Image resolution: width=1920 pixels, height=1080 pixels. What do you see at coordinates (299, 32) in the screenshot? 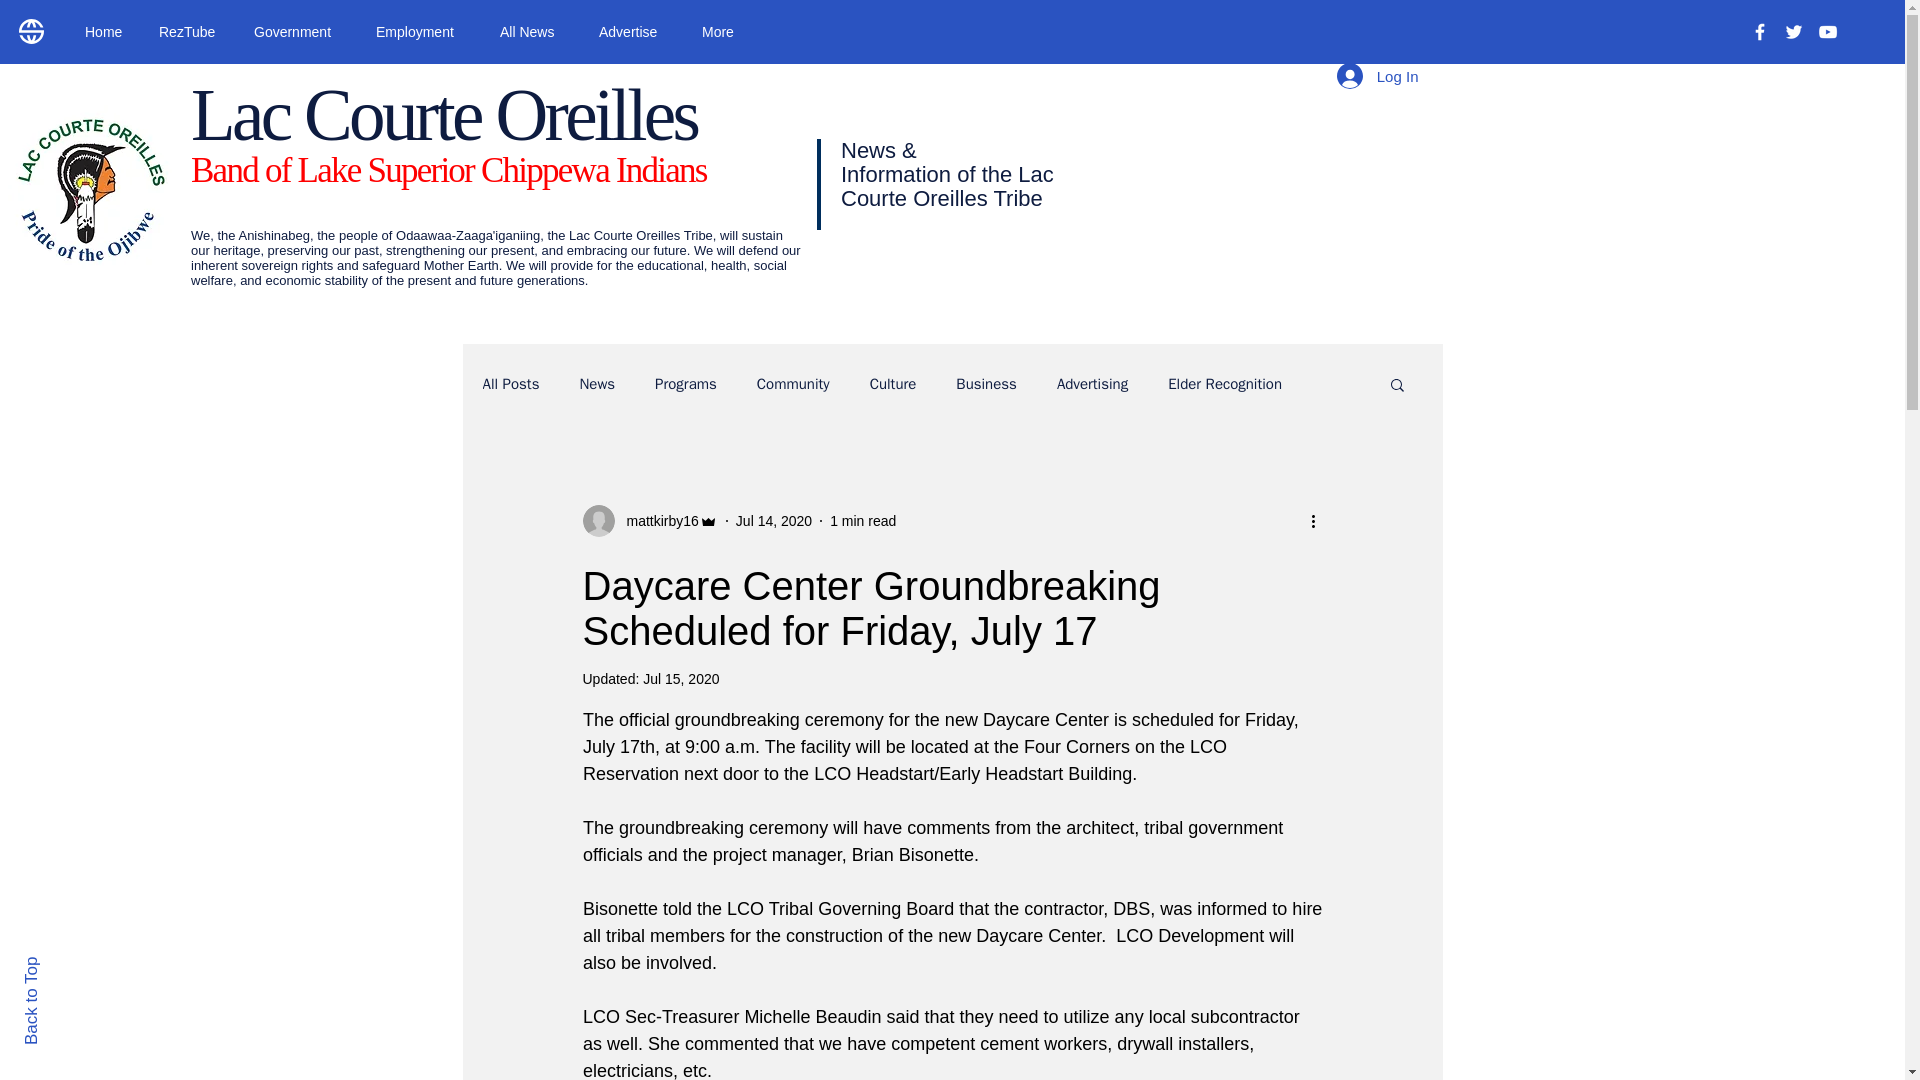
I see `Government` at bounding box center [299, 32].